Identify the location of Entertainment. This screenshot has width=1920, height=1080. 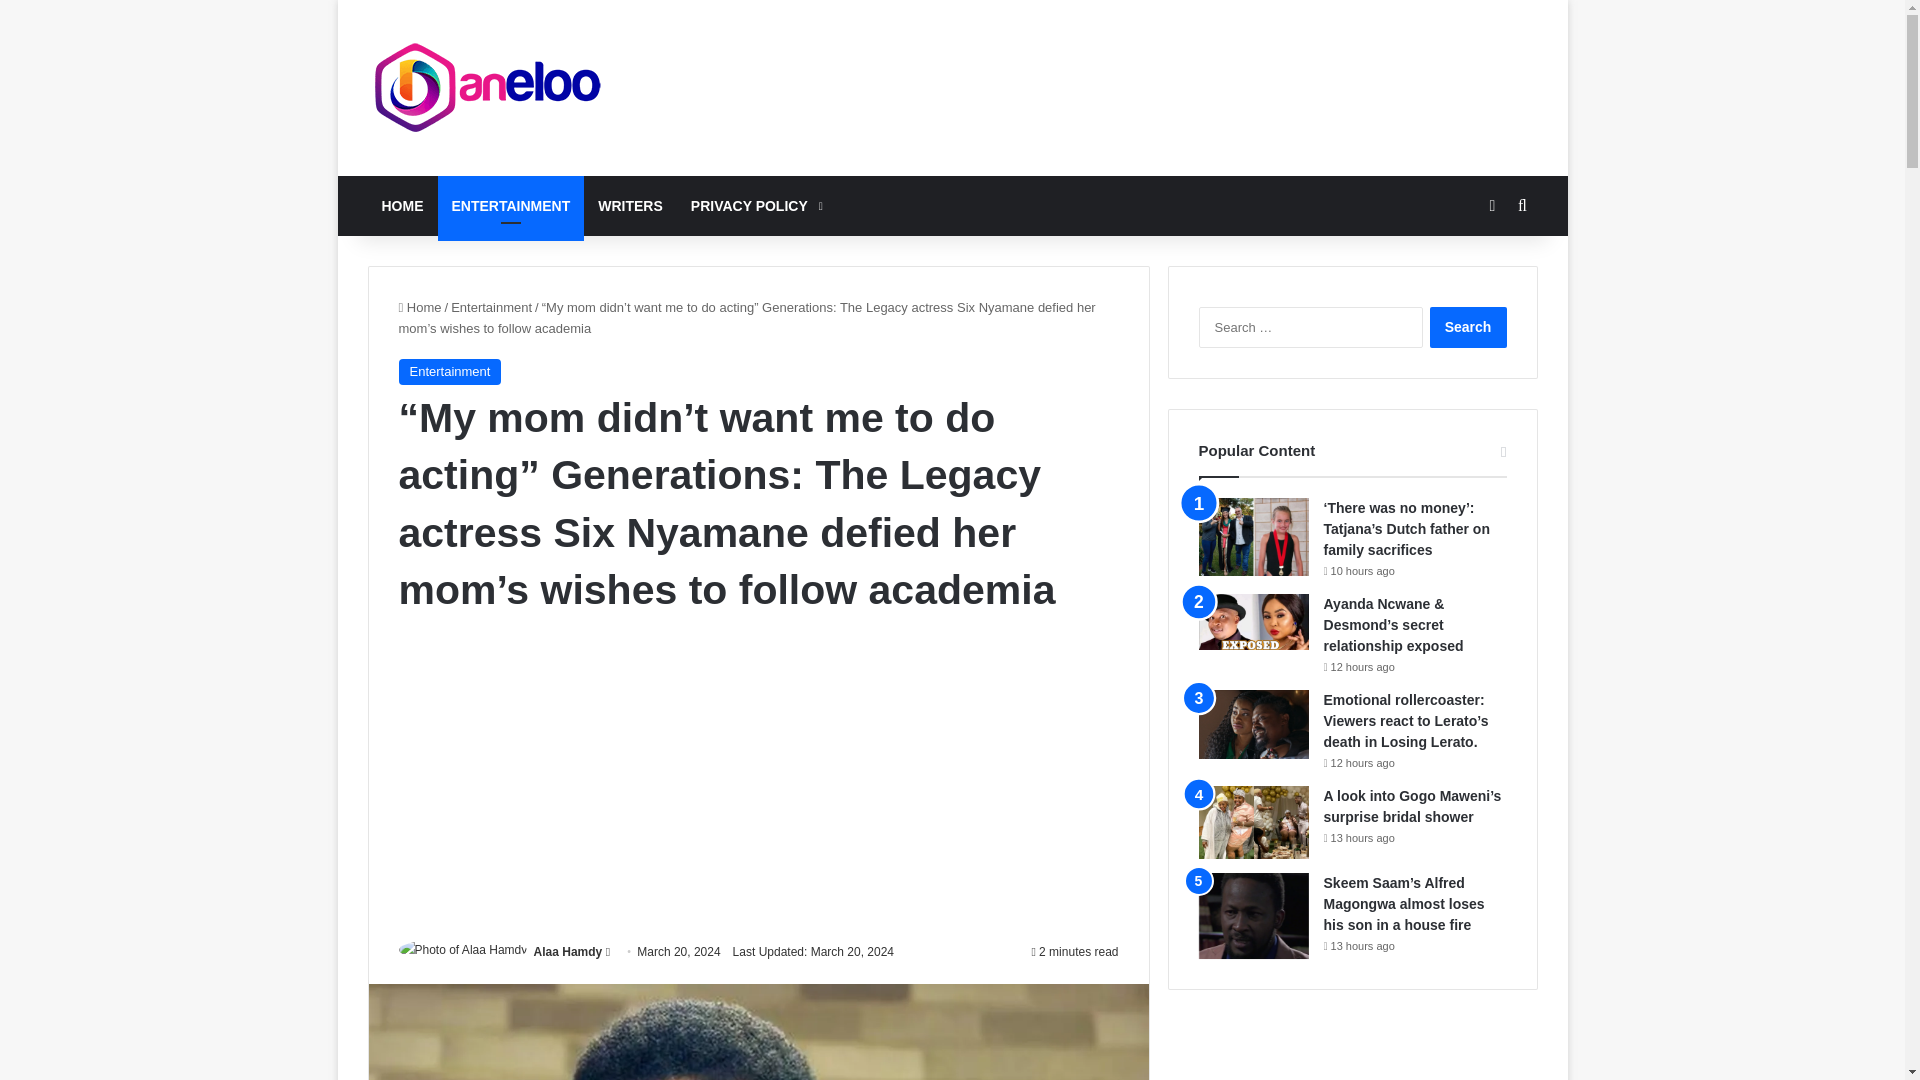
(449, 371).